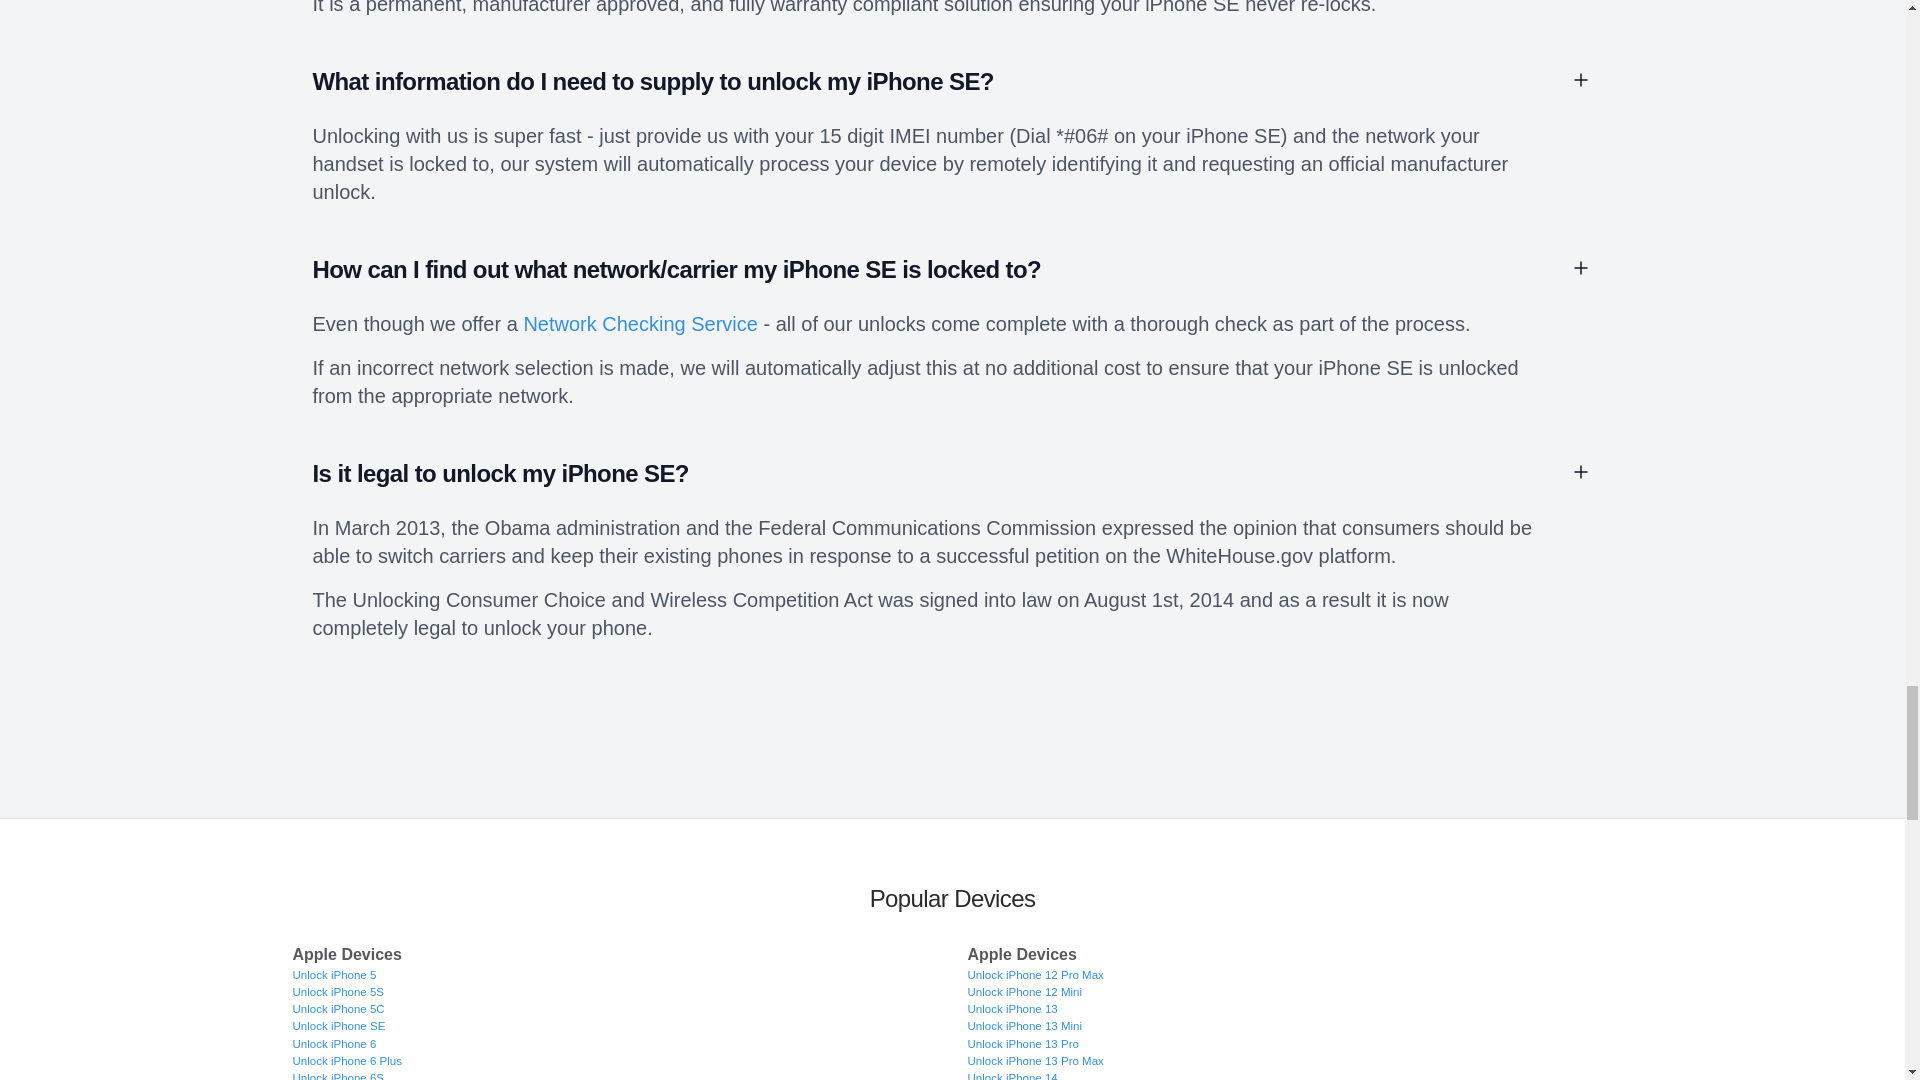 The height and width of the screenshot is (1080, 1920). What do you see at coordinates (334, 1043) in the screenshot?
I see `Unlock iPhone 6` at bounding box center [334, 1043].